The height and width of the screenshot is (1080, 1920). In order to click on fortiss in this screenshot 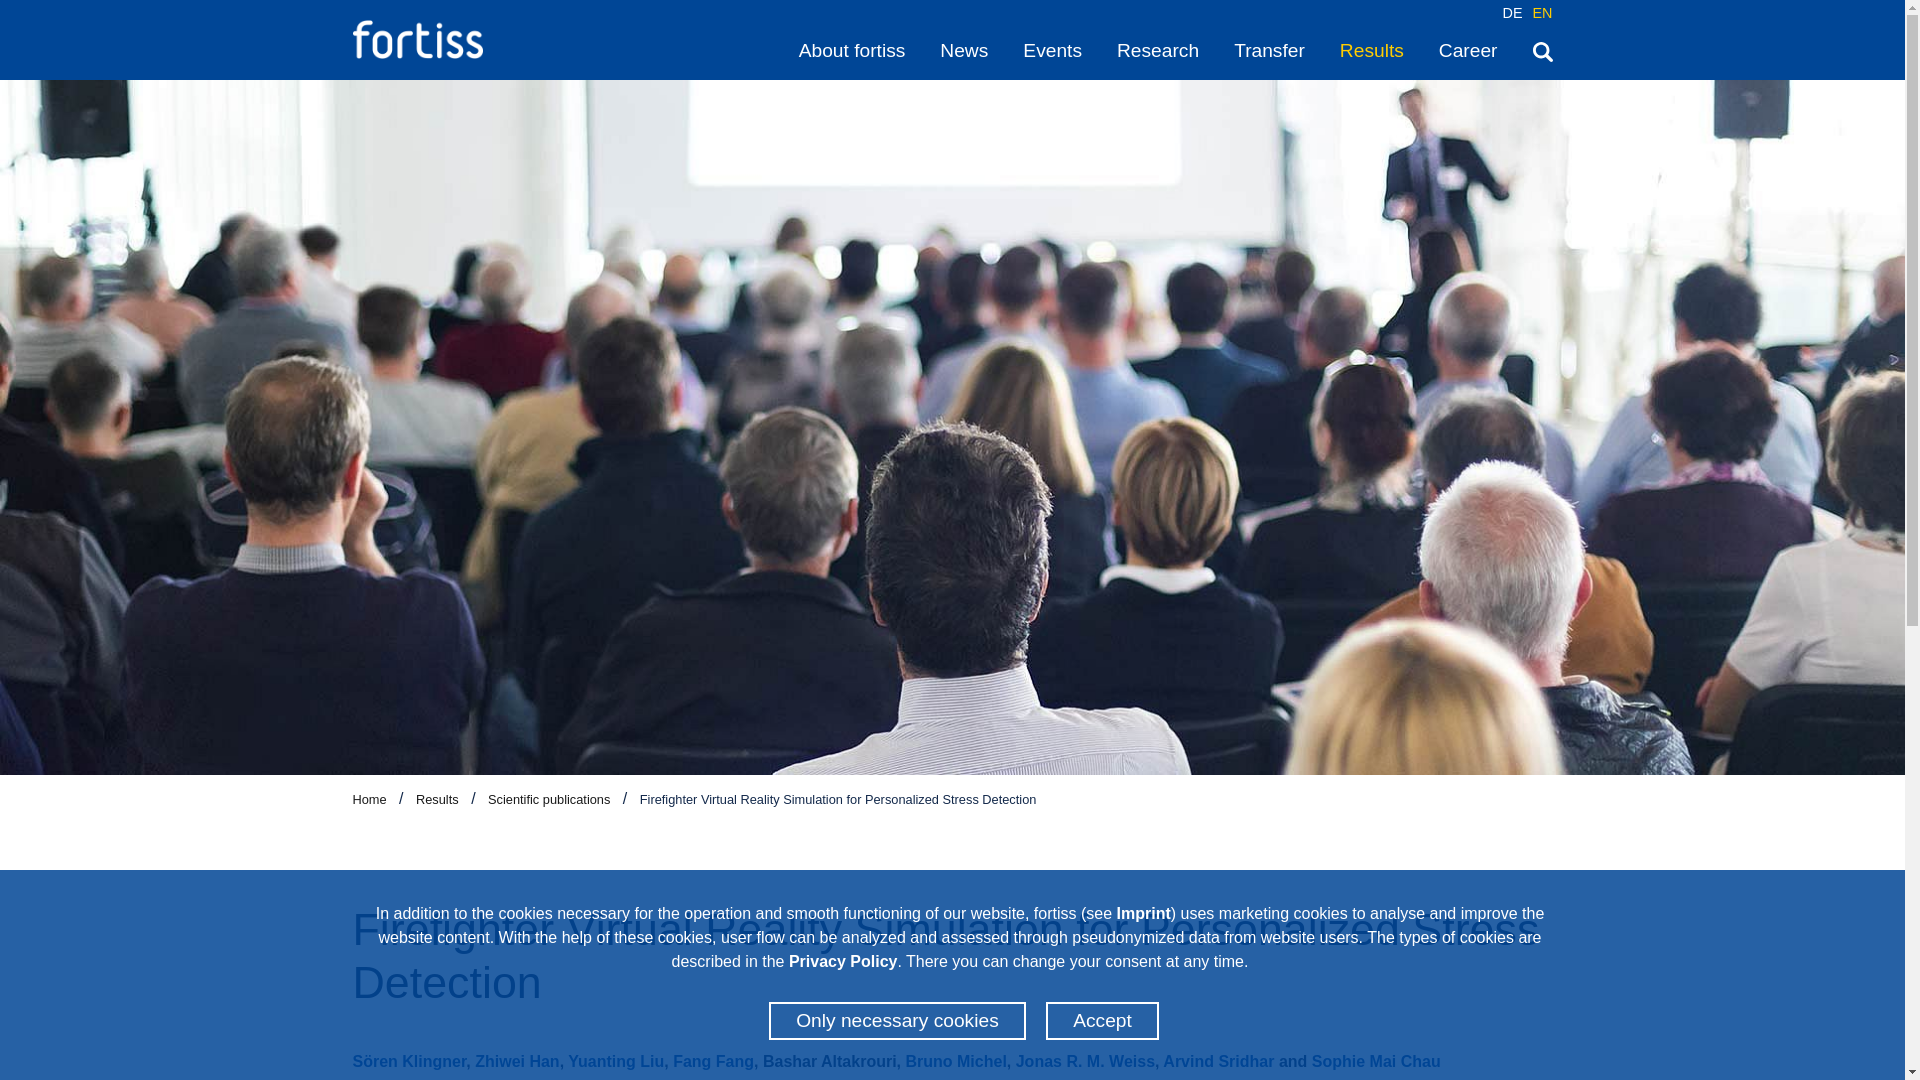, I will do `click(416, 40)`.